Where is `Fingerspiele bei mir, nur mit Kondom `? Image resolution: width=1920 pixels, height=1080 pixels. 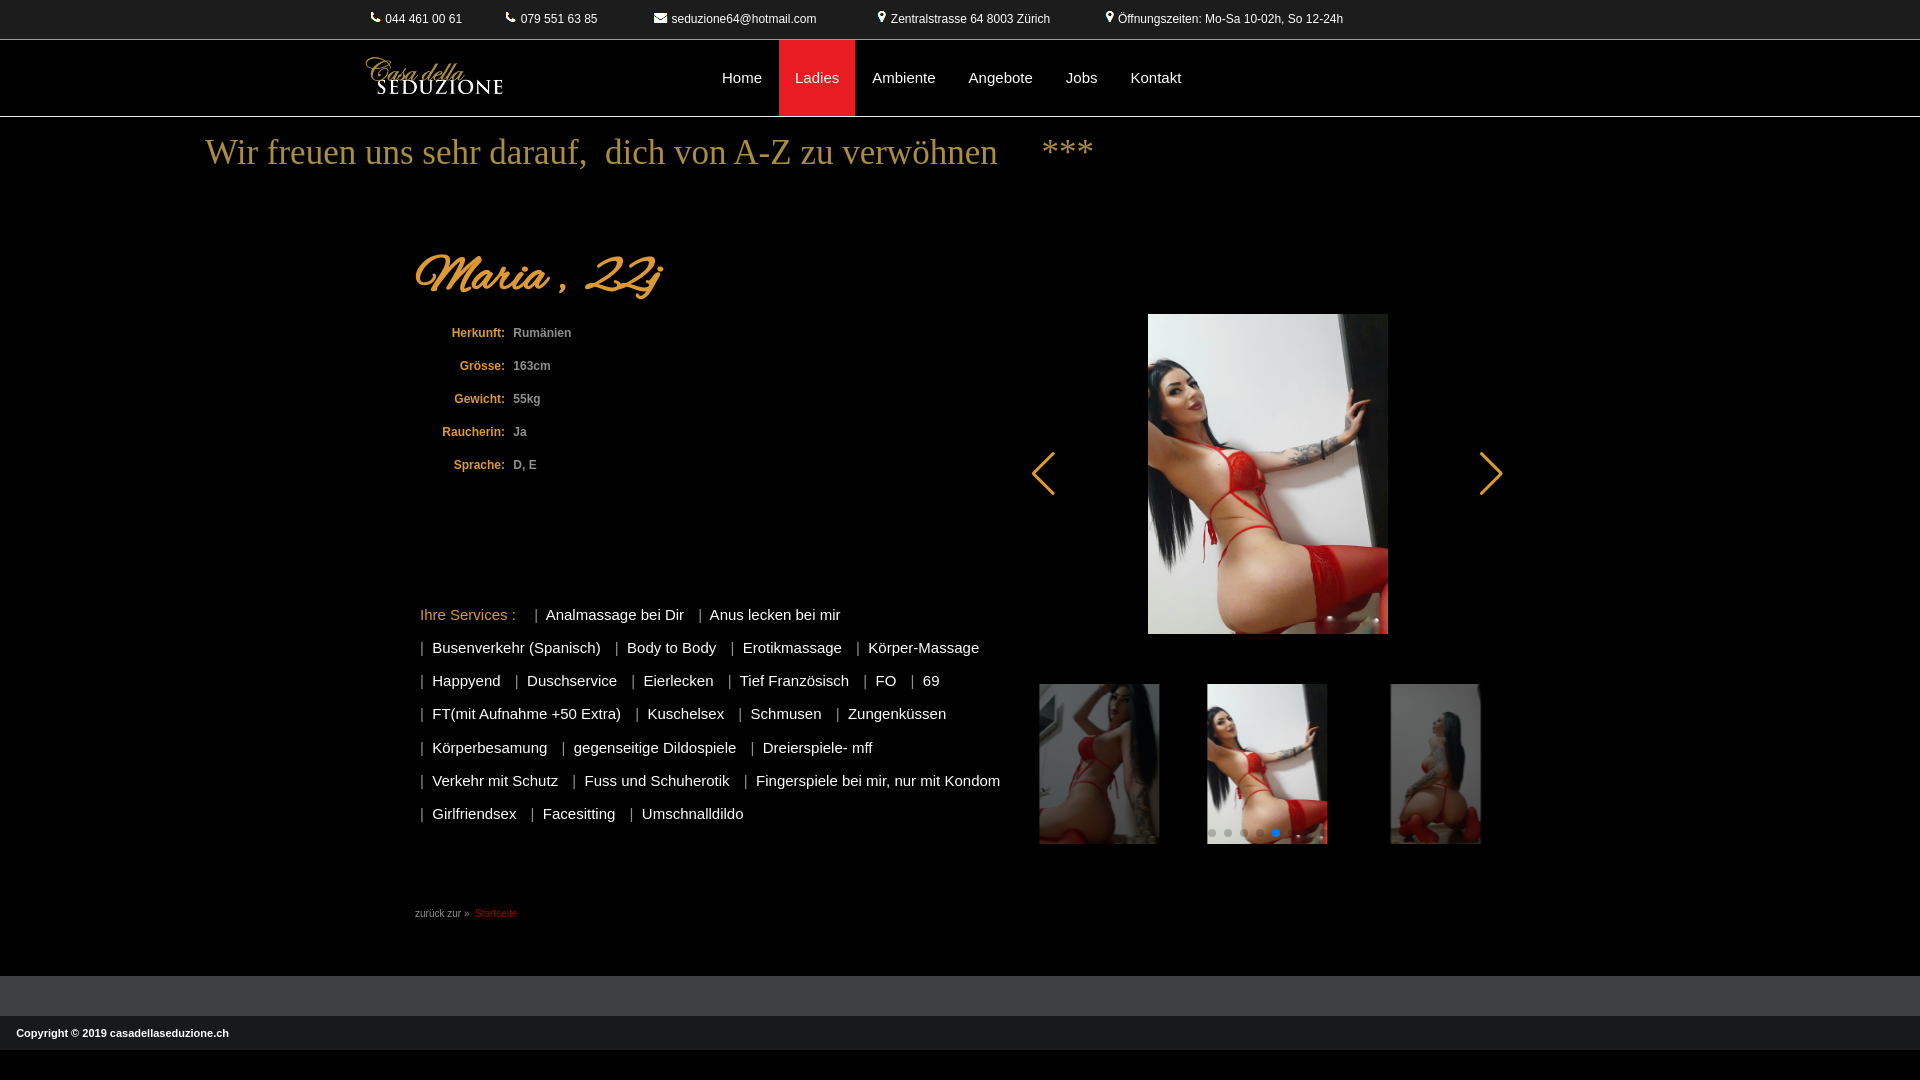 Fingerspiele bei mir, nur mit Kondom  is located at coordinates (878, 780).